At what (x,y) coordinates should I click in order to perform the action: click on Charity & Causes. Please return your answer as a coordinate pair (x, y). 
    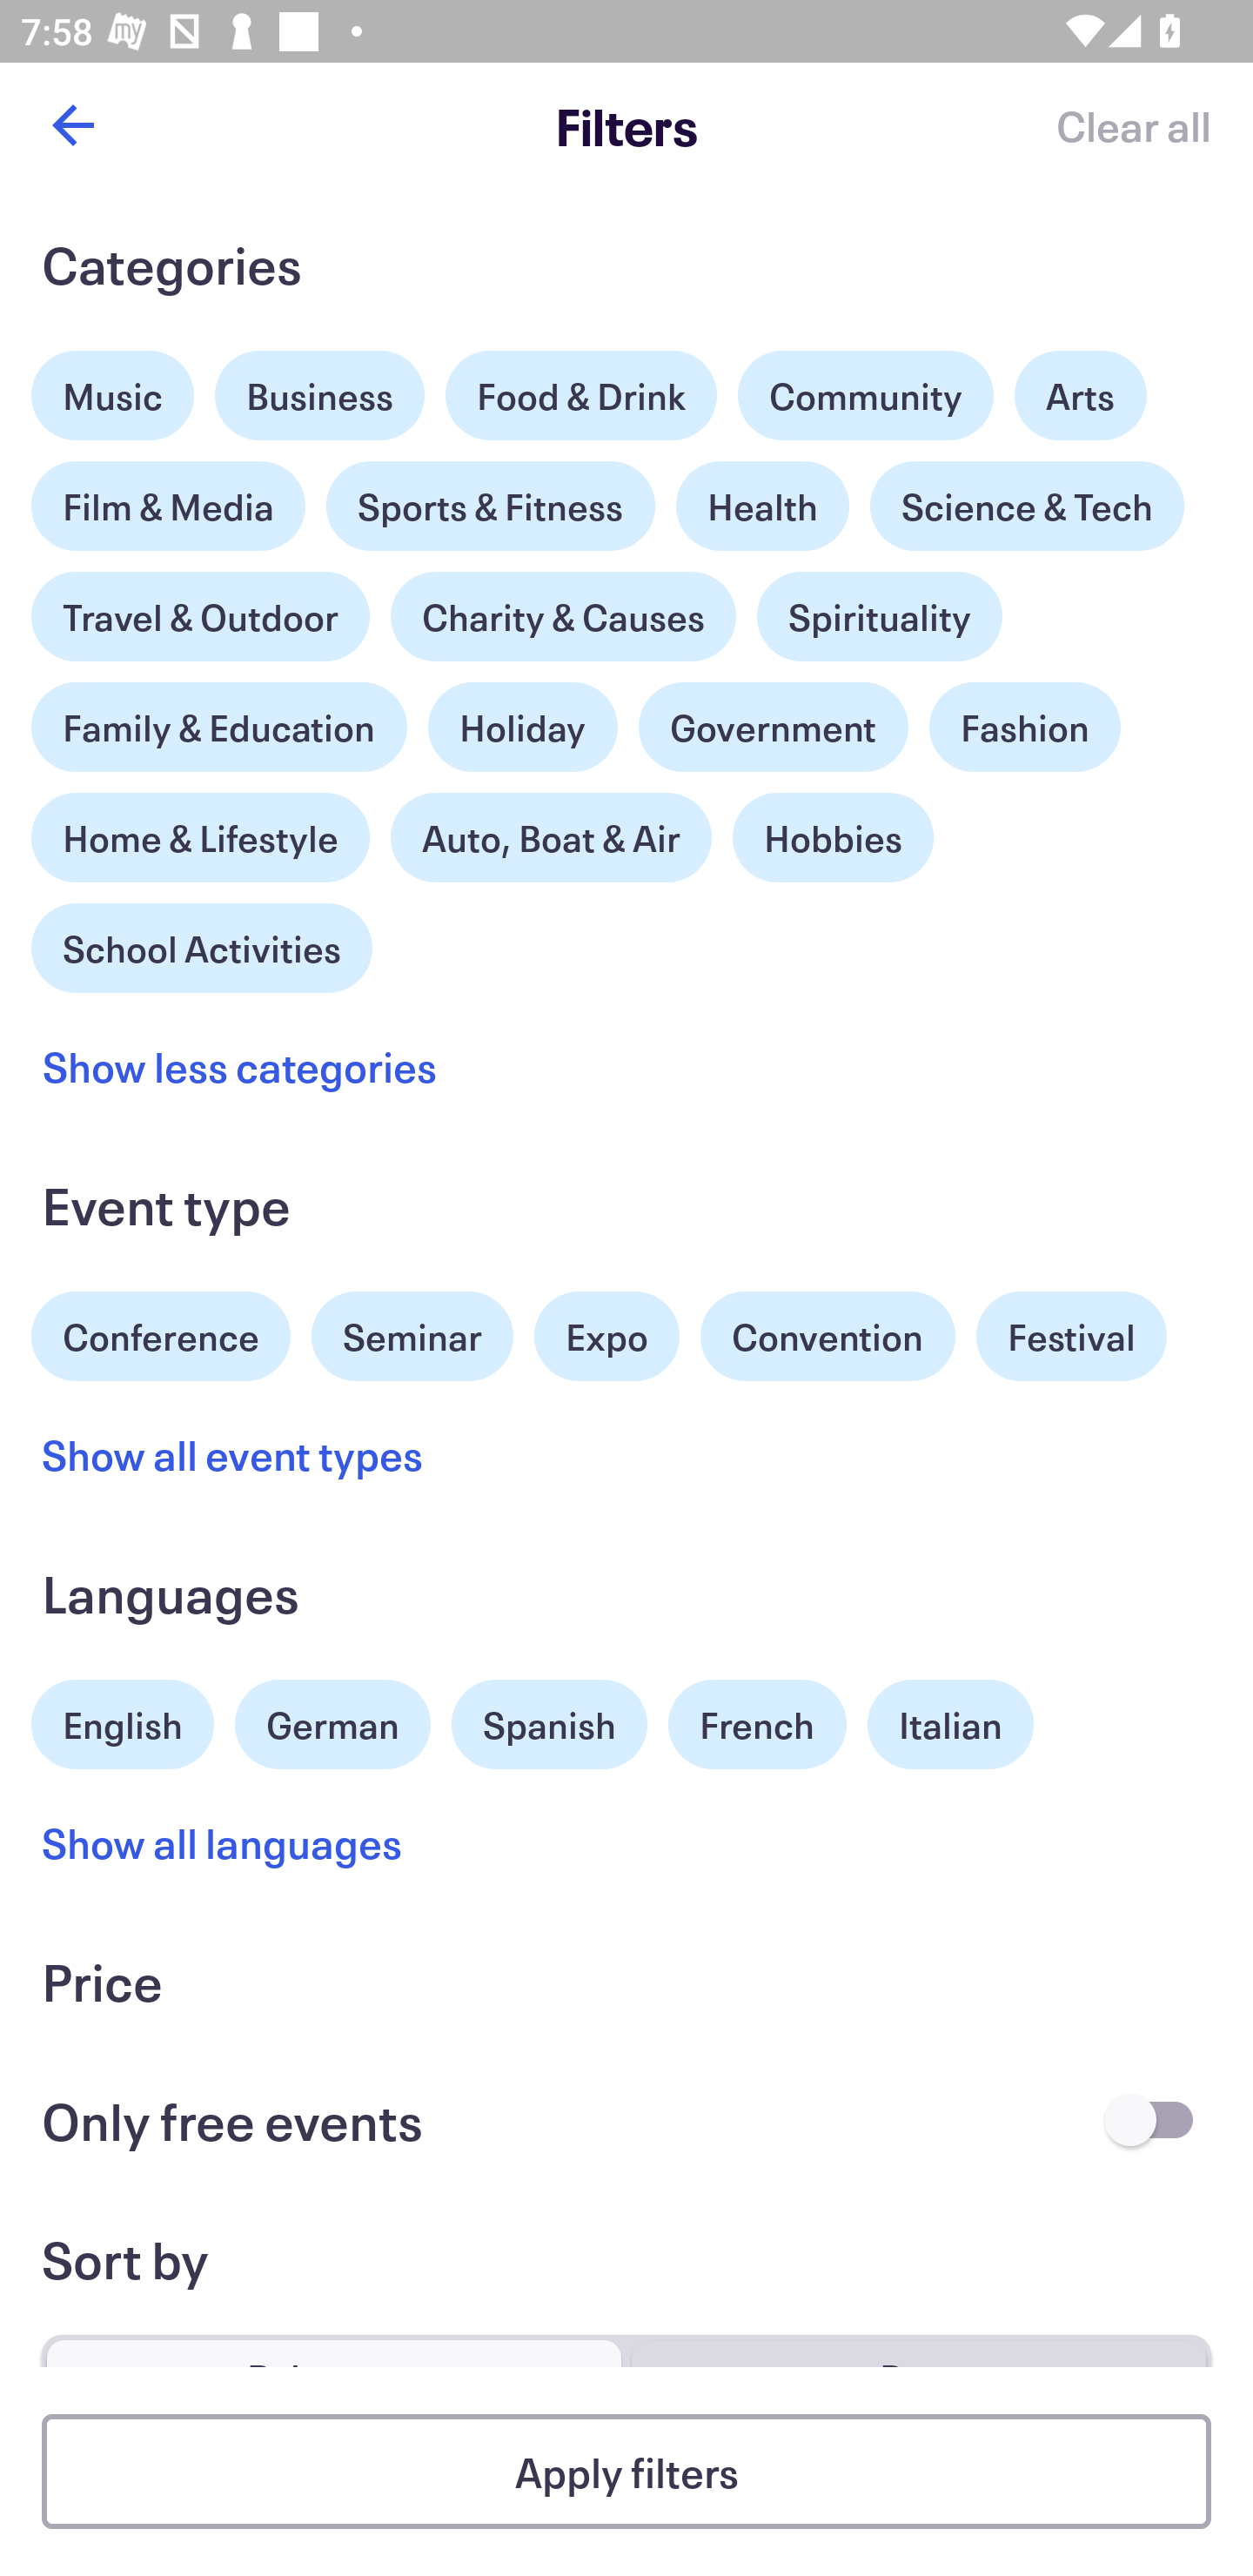
    Looking at the image, I should click on (564, 616).